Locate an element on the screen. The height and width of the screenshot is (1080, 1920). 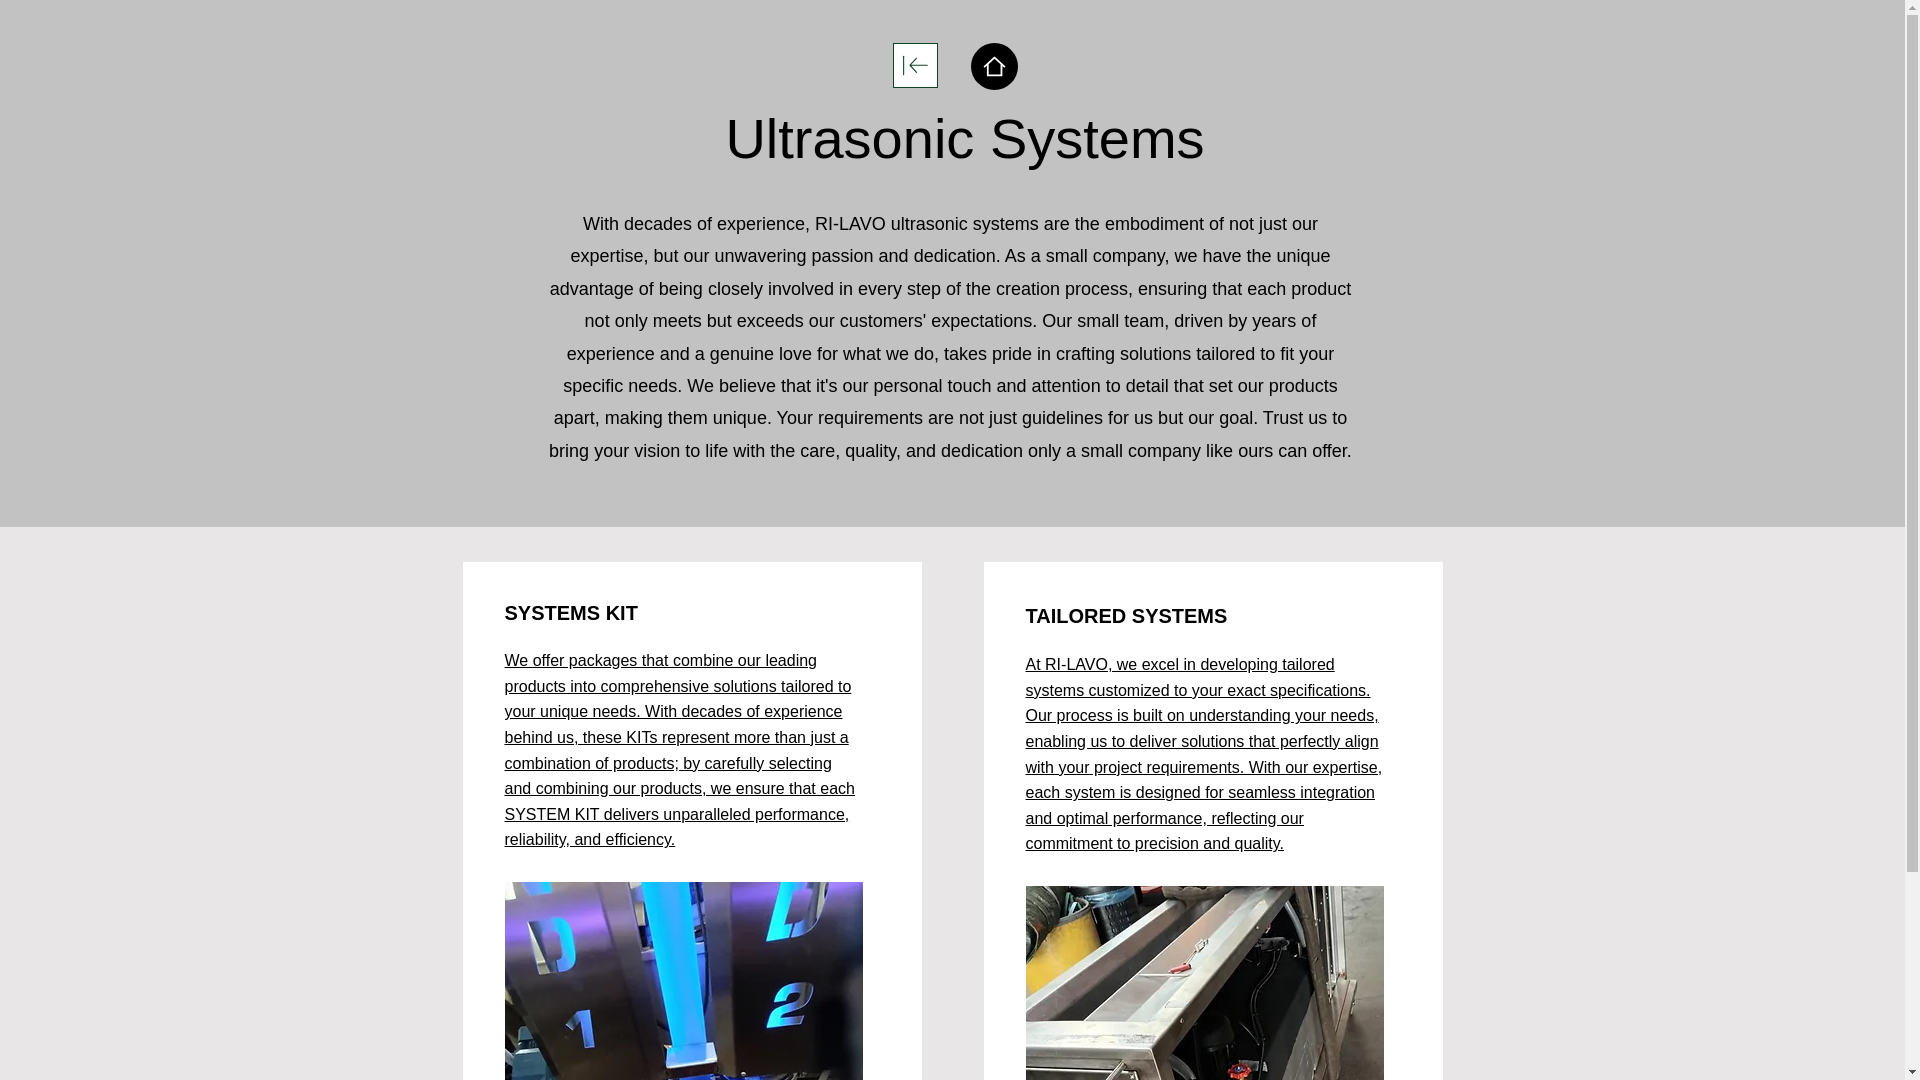
Ultrasonic Systems is located at coordinates (964, 138).